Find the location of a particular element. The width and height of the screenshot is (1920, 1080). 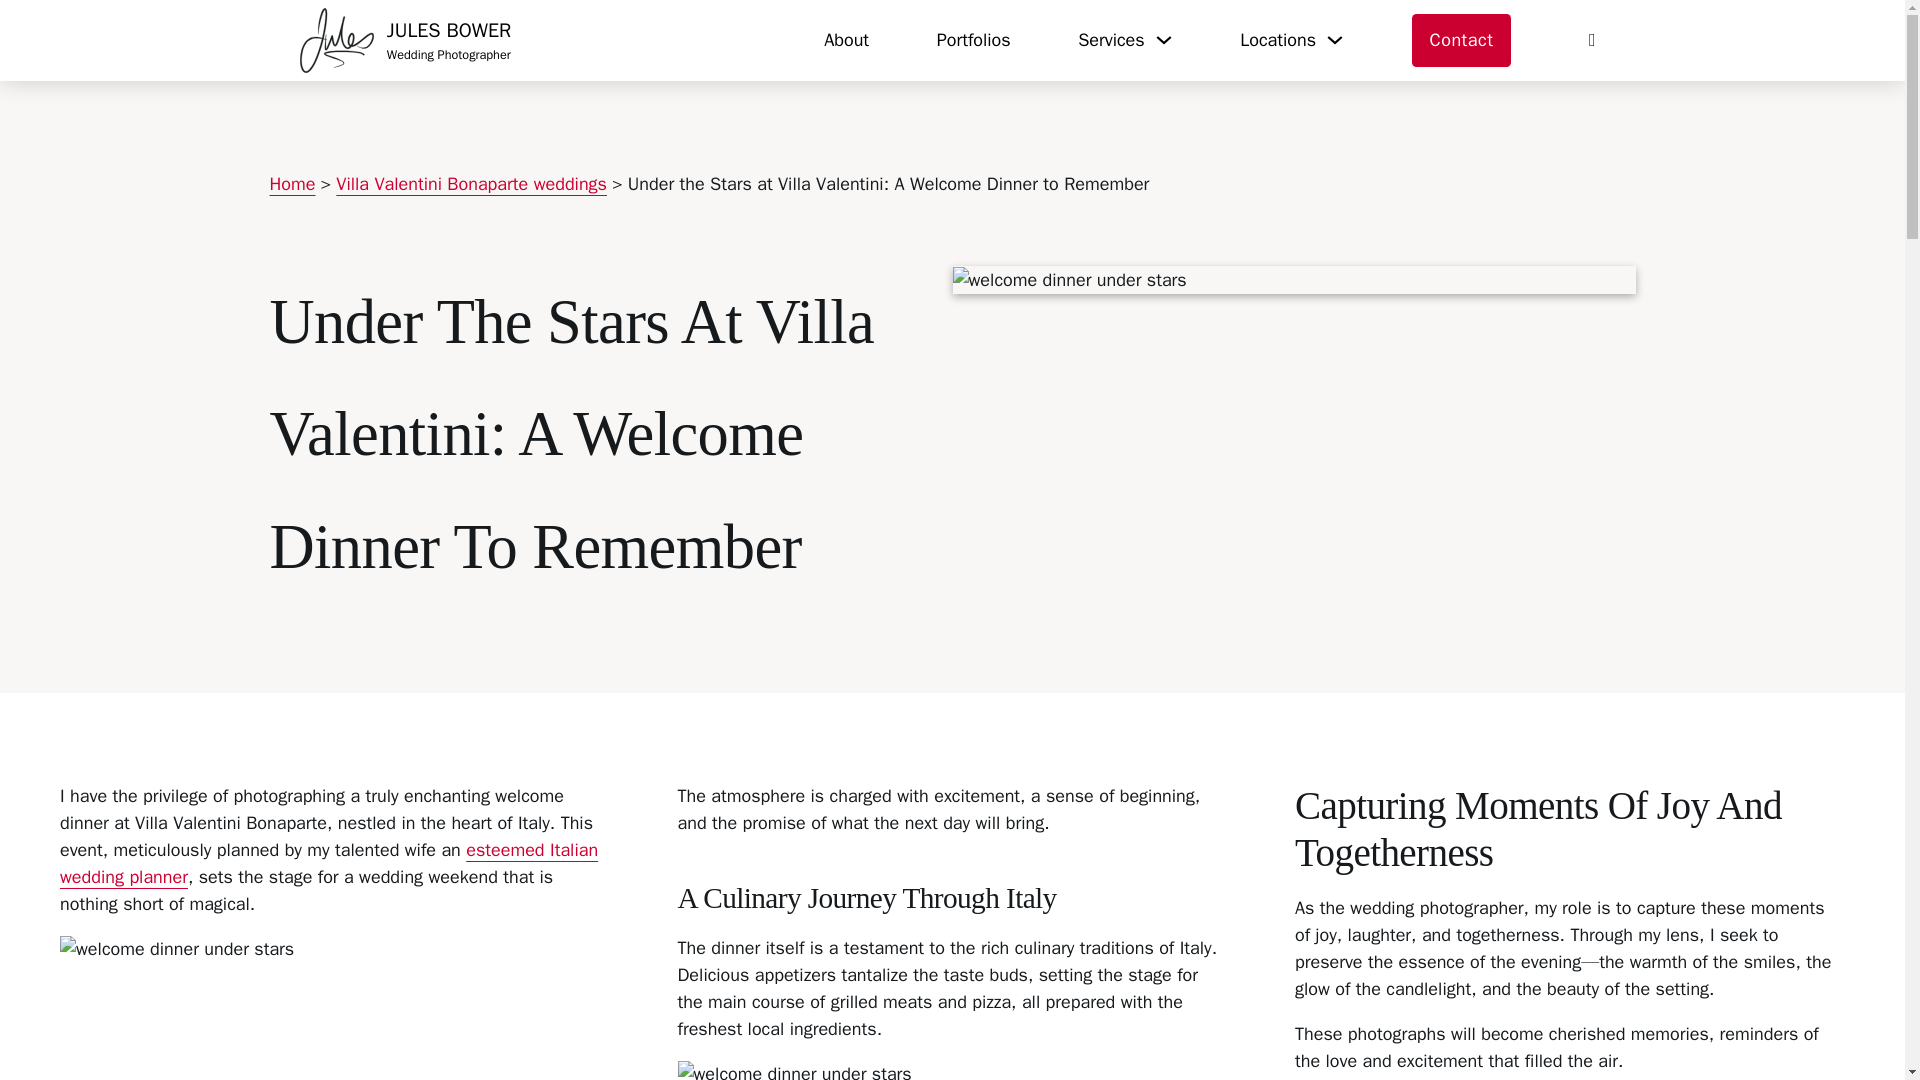

Contact is located at coordinates (293, 184).